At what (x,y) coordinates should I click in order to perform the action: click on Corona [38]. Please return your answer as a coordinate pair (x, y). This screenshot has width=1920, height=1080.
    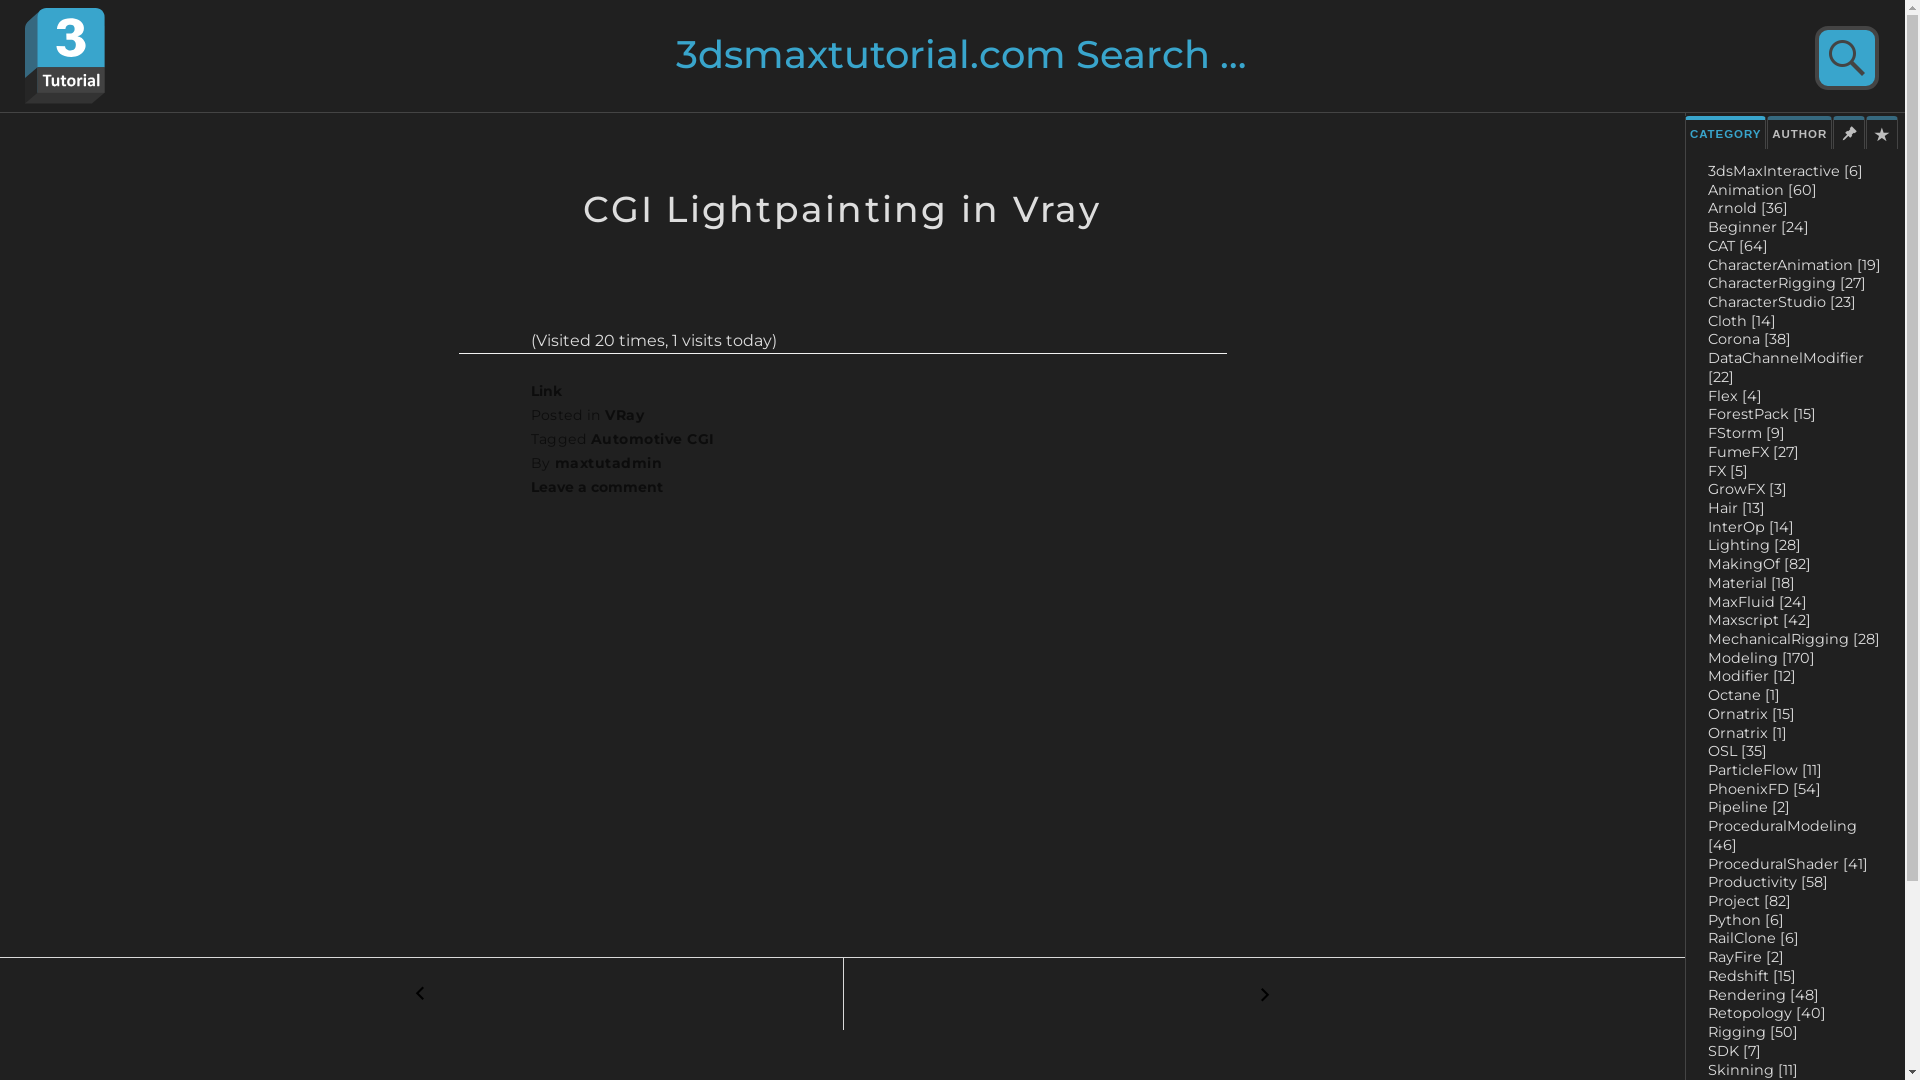
    Looking at the image, I should click on (1750, 339).